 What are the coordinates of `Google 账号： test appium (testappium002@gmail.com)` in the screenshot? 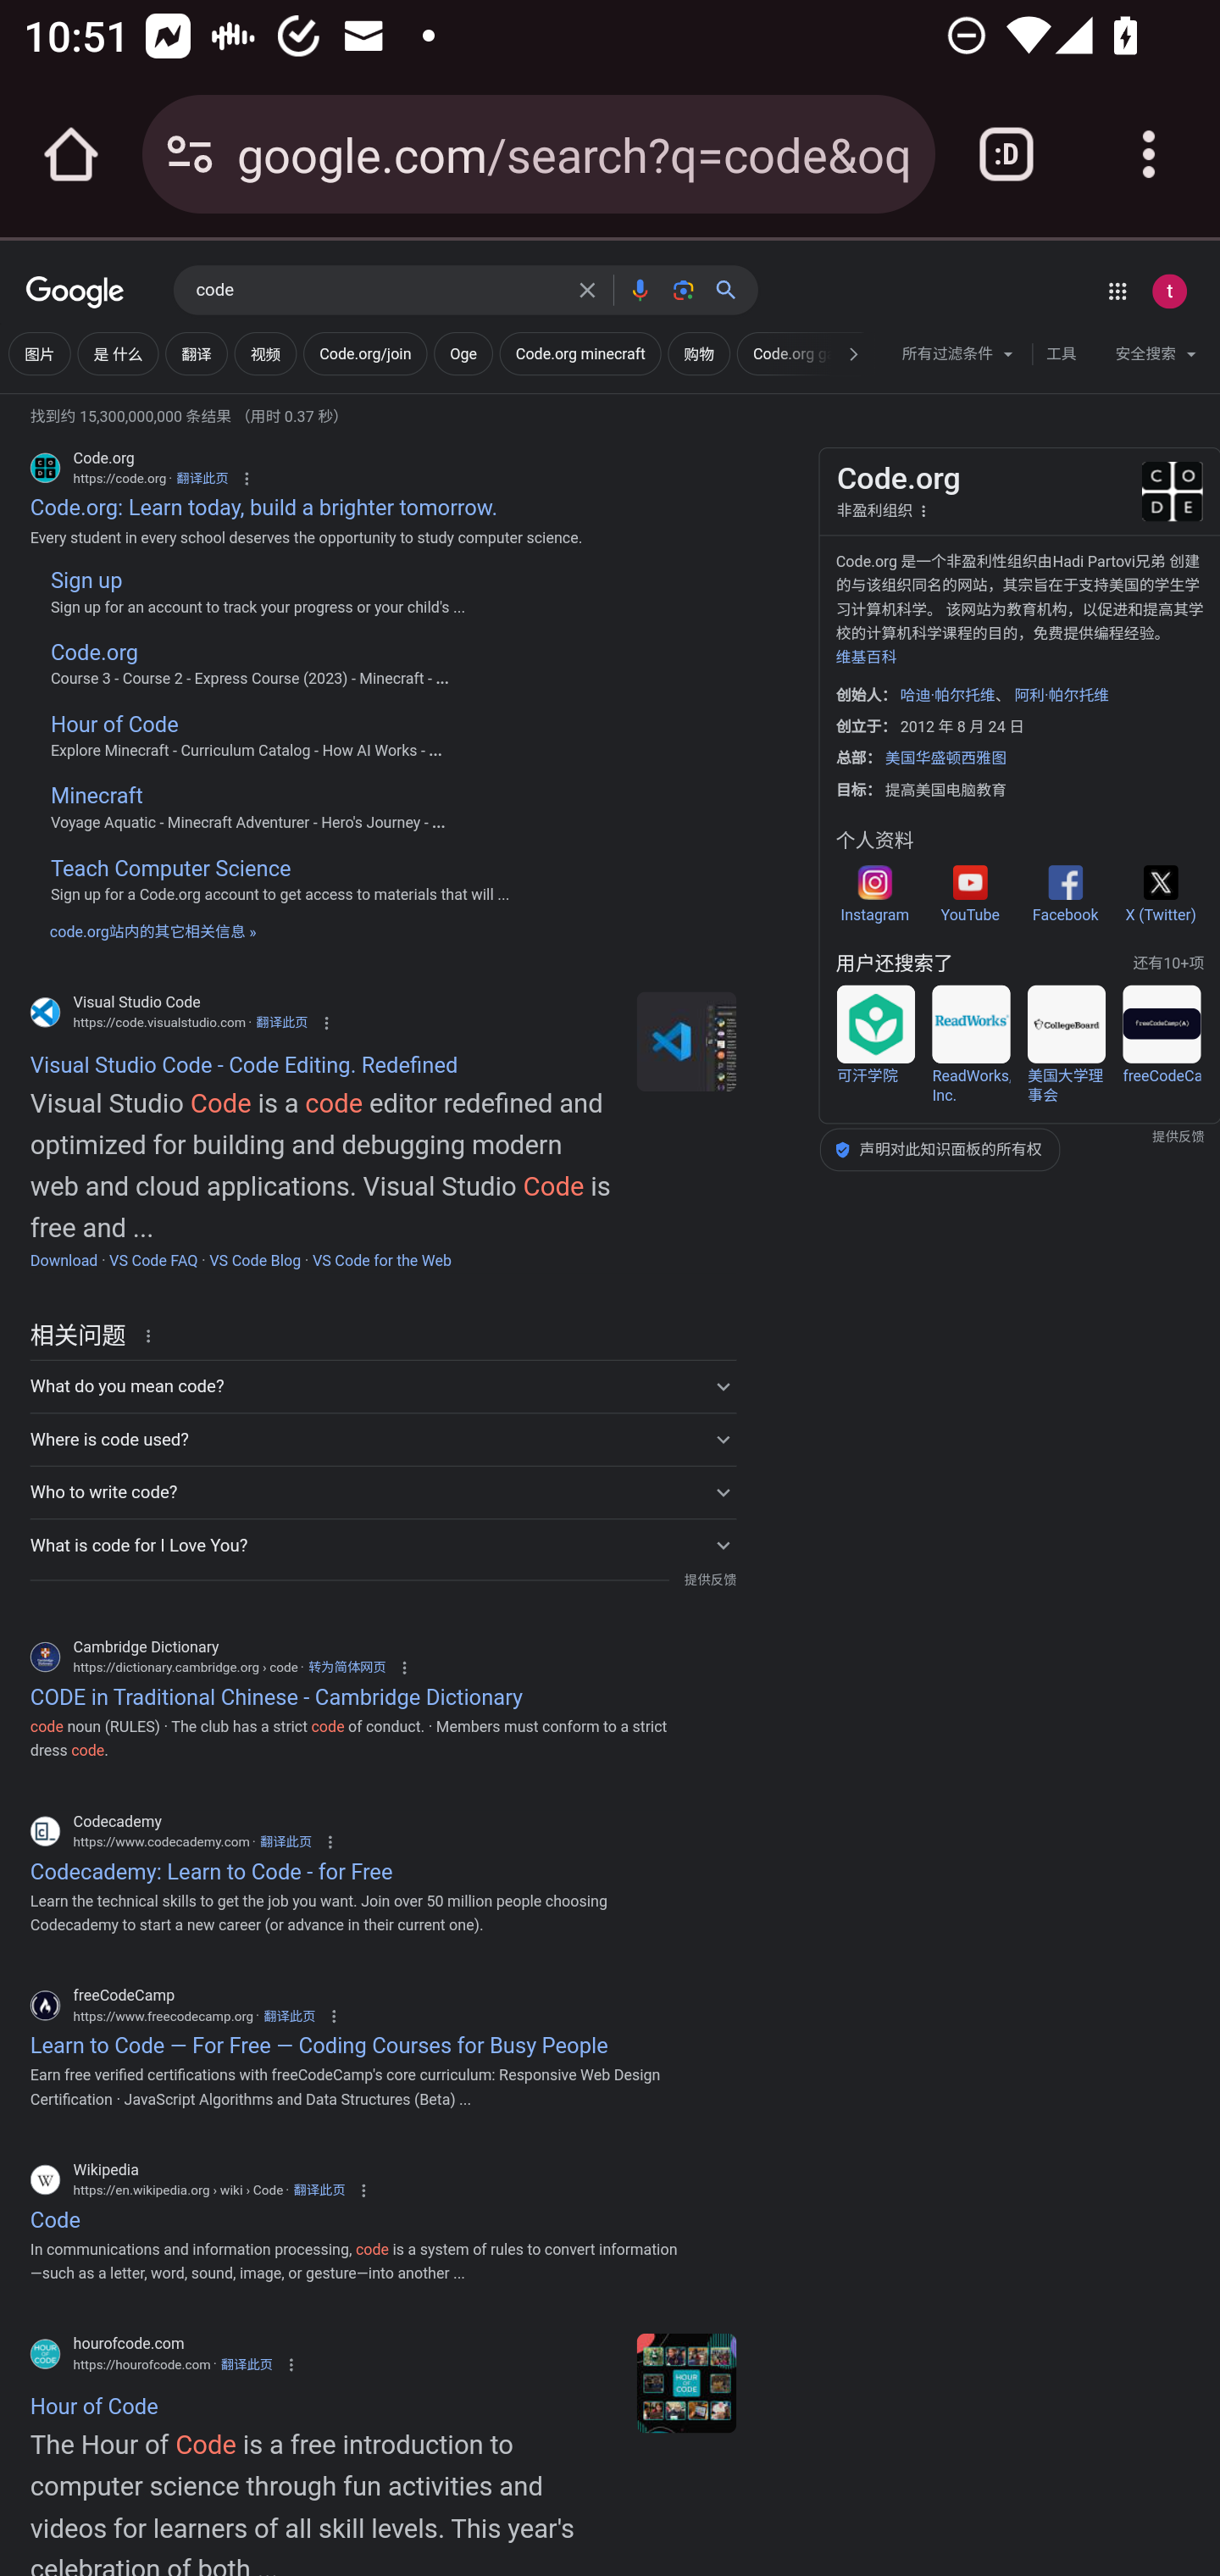 It's located at (1169, 291).